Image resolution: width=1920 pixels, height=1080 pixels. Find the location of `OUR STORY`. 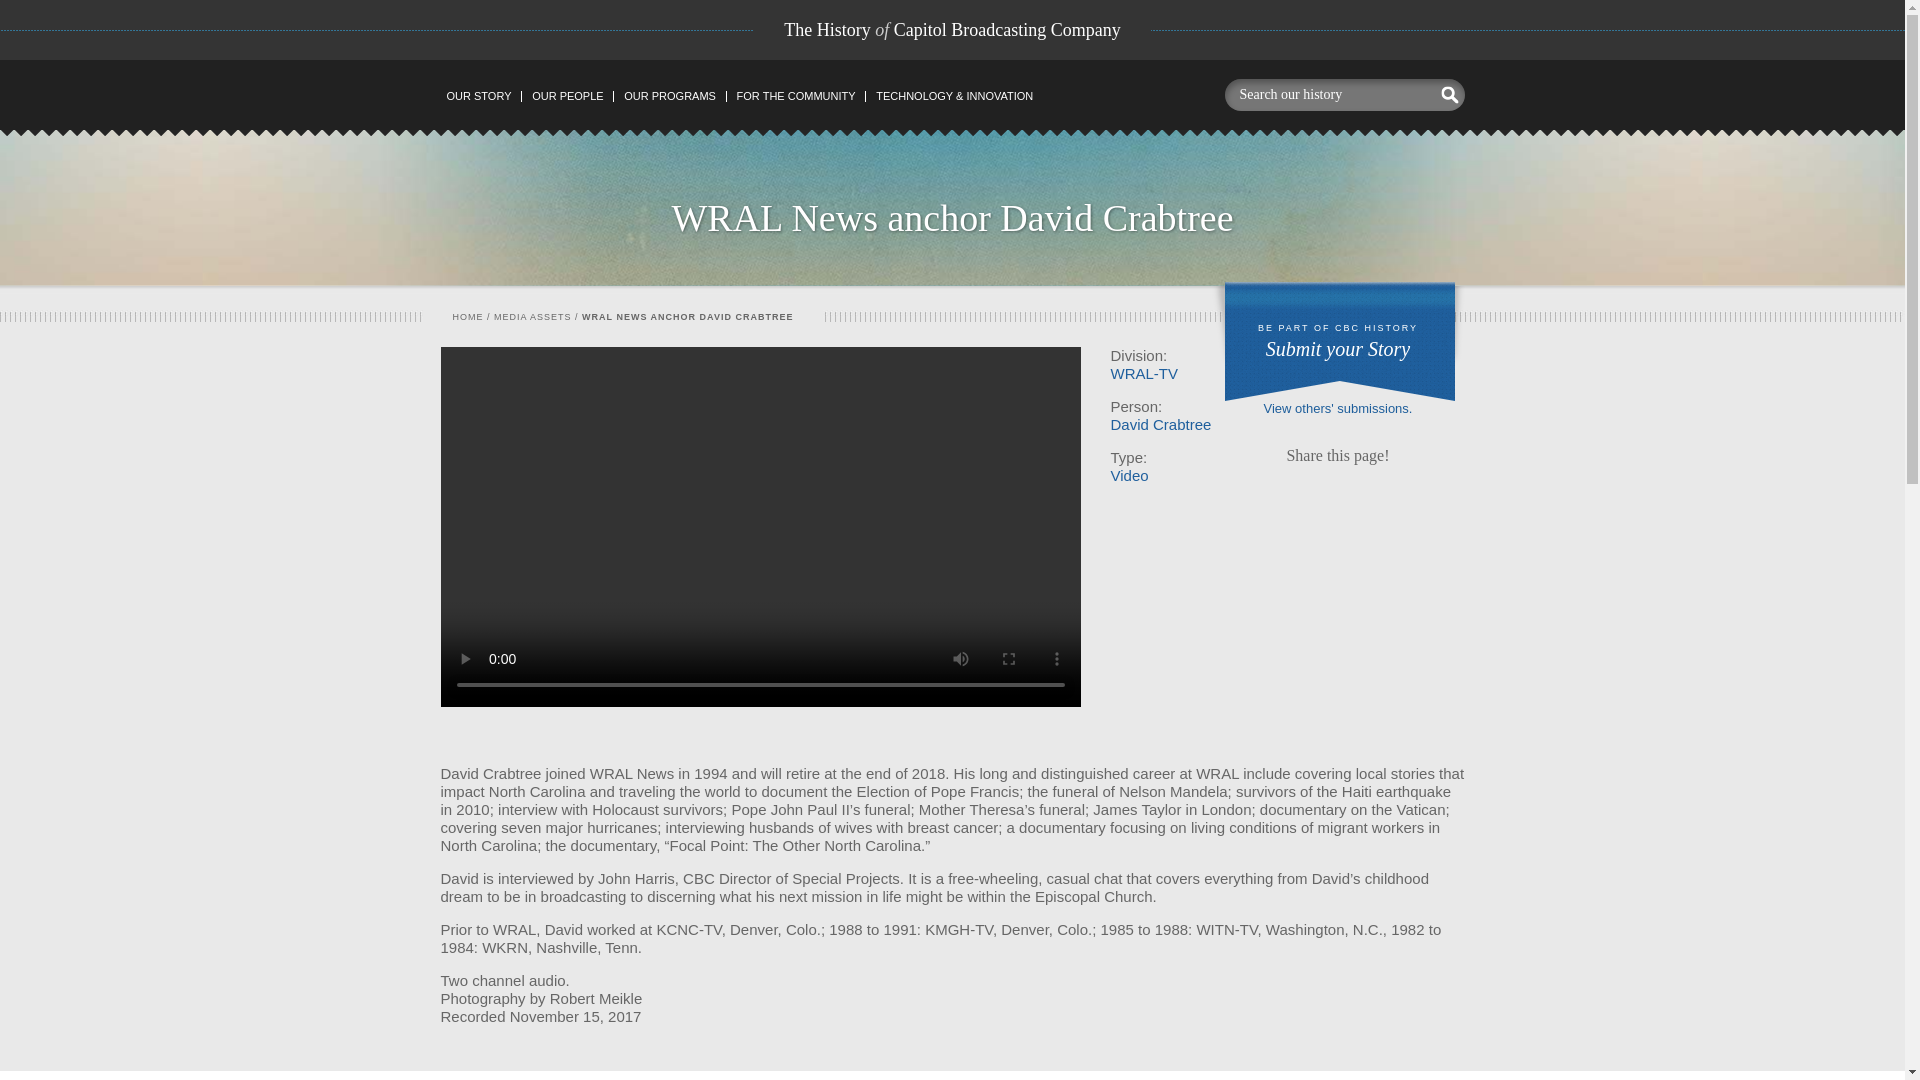

OUR STORY is located at coordinates (478, 96).